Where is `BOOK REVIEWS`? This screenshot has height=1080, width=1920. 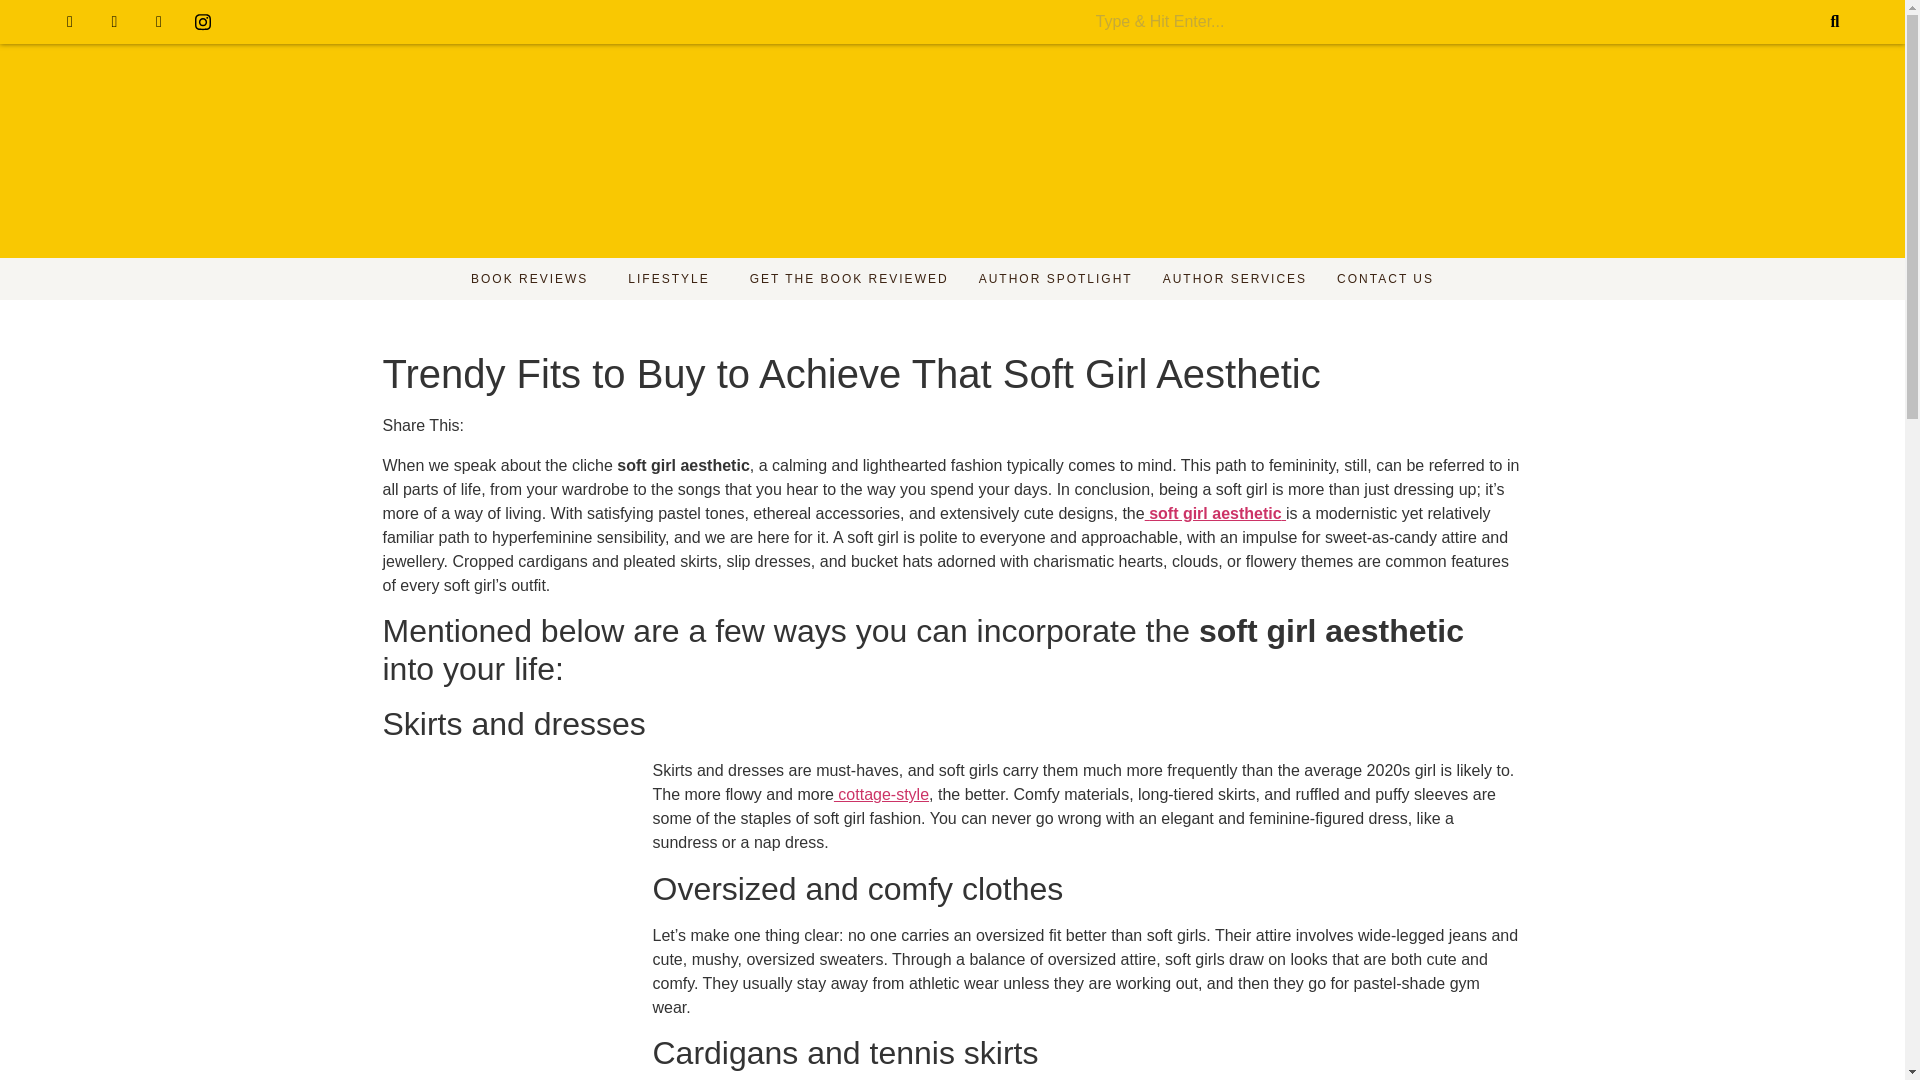
BOOK REVIEWS is located at coordinates (534, 279).